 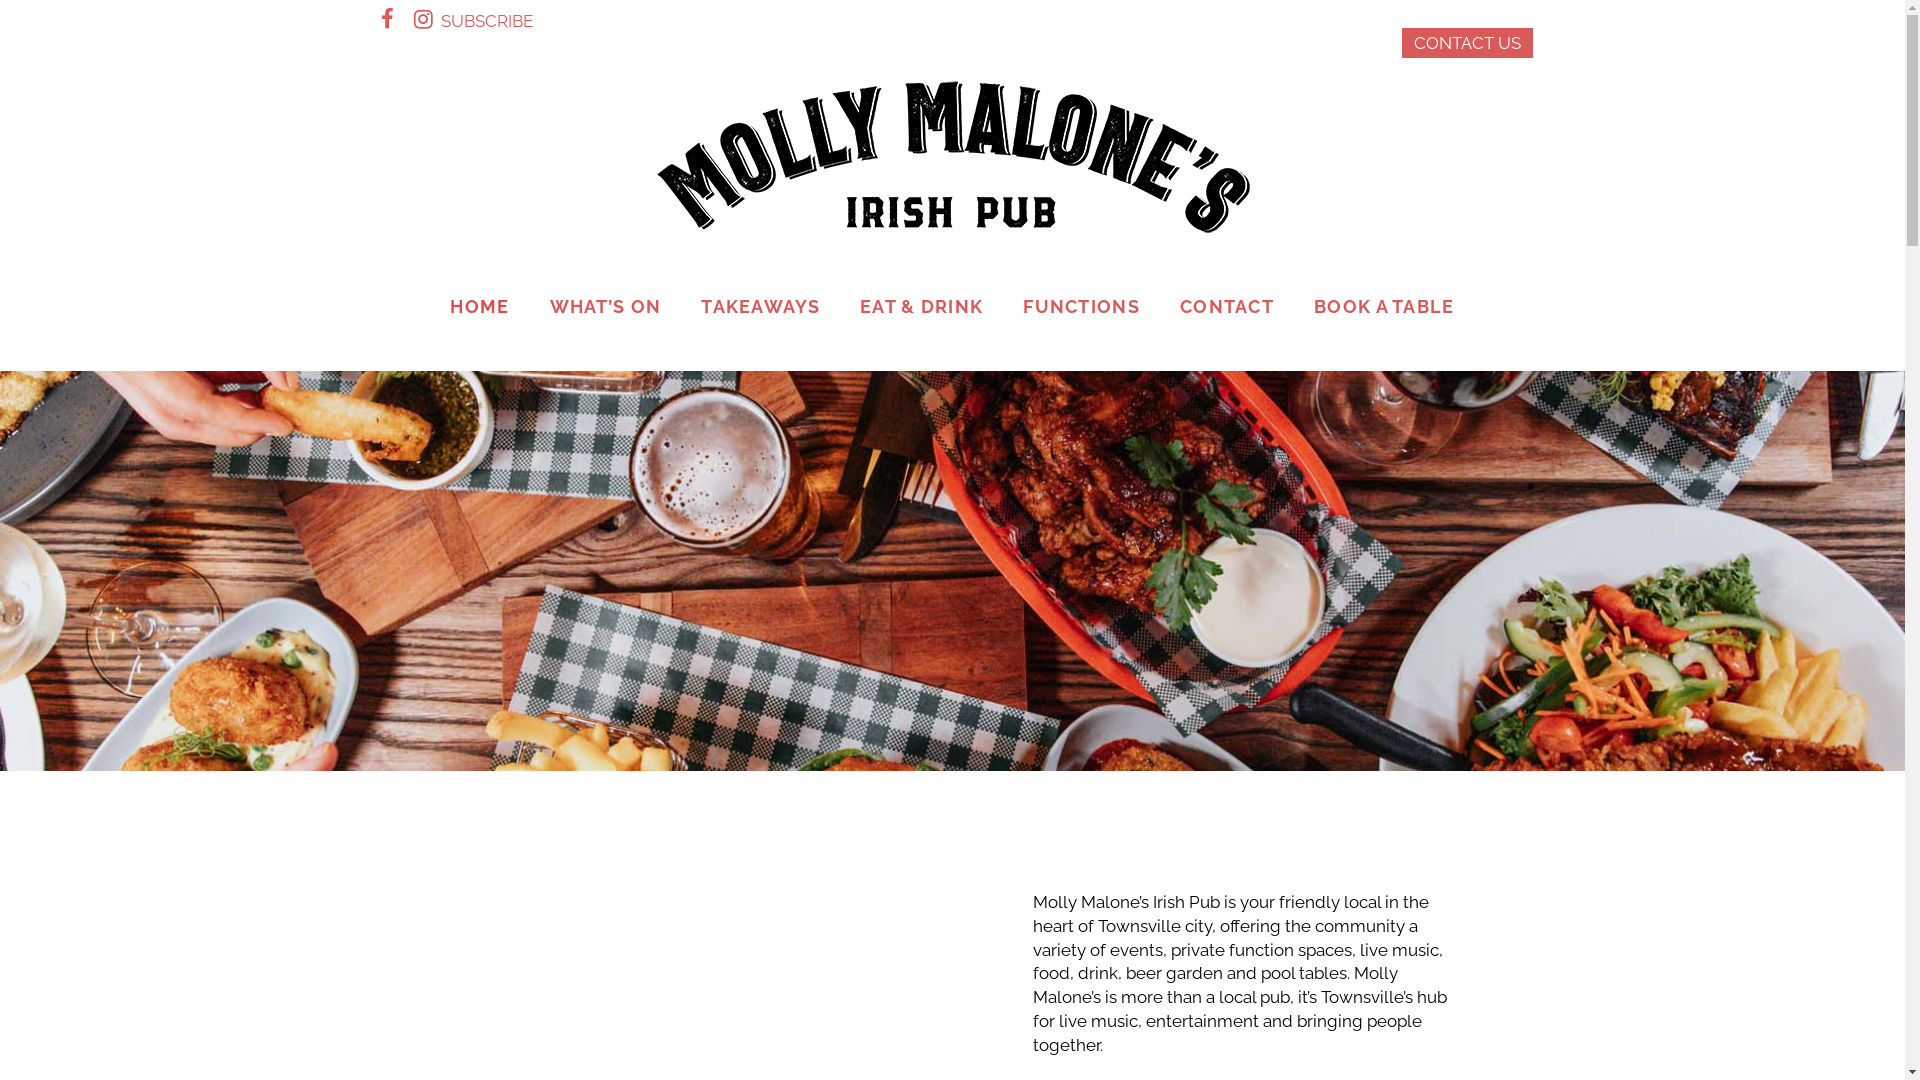 I want to click on HOME, so click(x=480, y=306).